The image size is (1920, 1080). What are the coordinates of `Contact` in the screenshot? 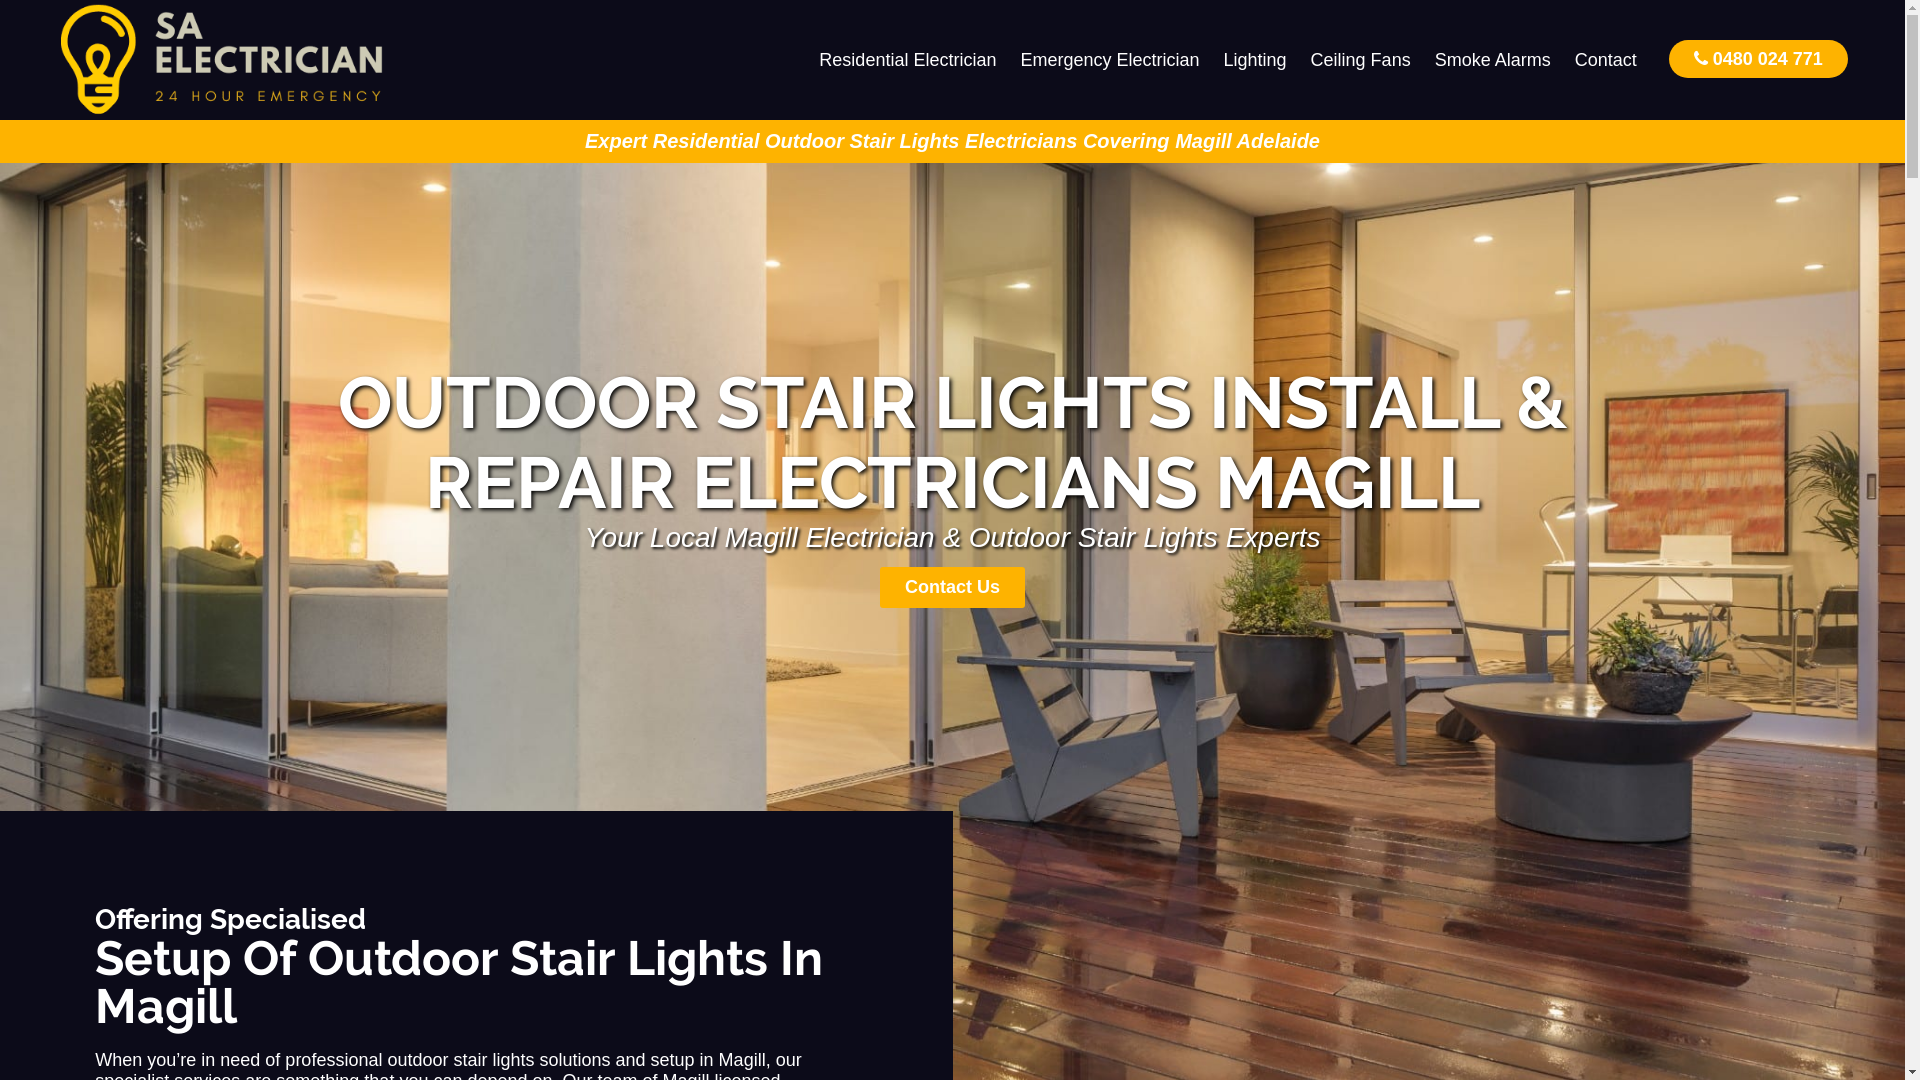 It's located at (1606, 60).